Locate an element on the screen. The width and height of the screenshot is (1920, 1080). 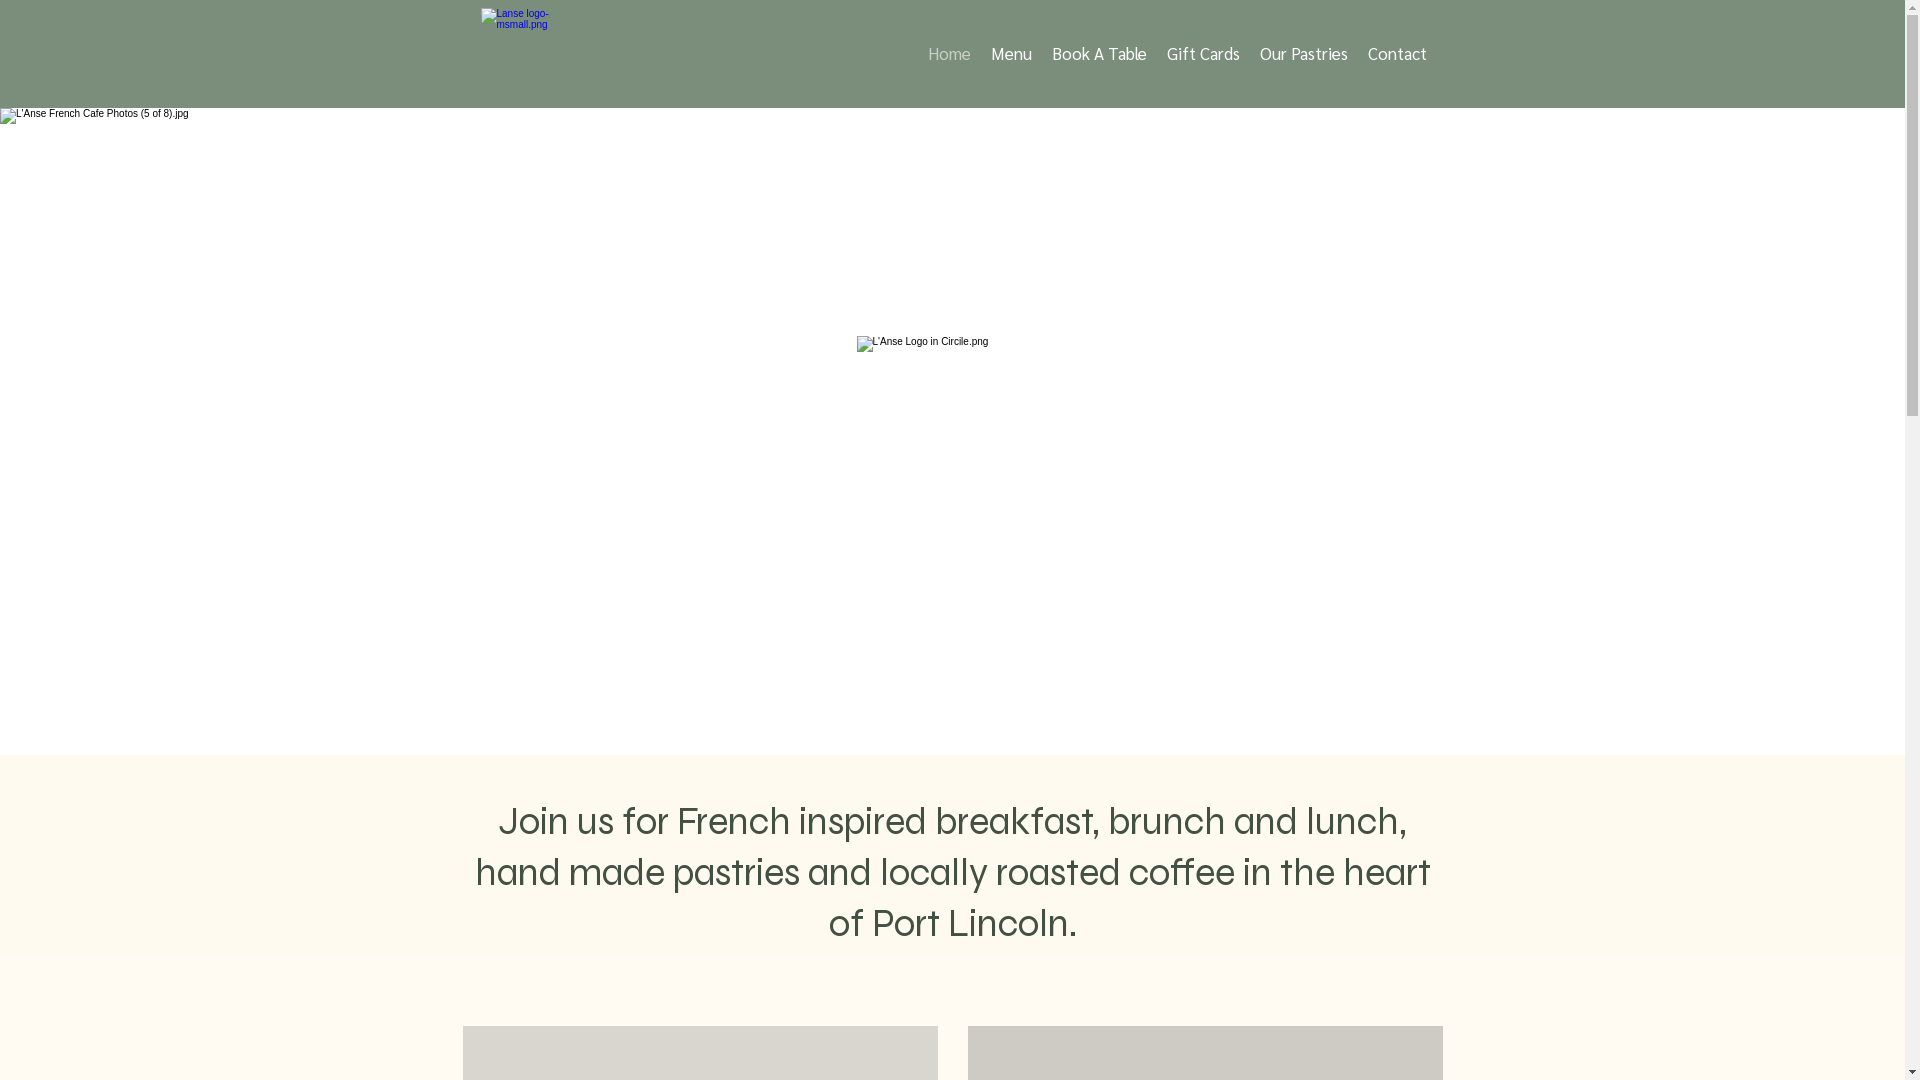
Contact is located at coordinates (1398, 53).